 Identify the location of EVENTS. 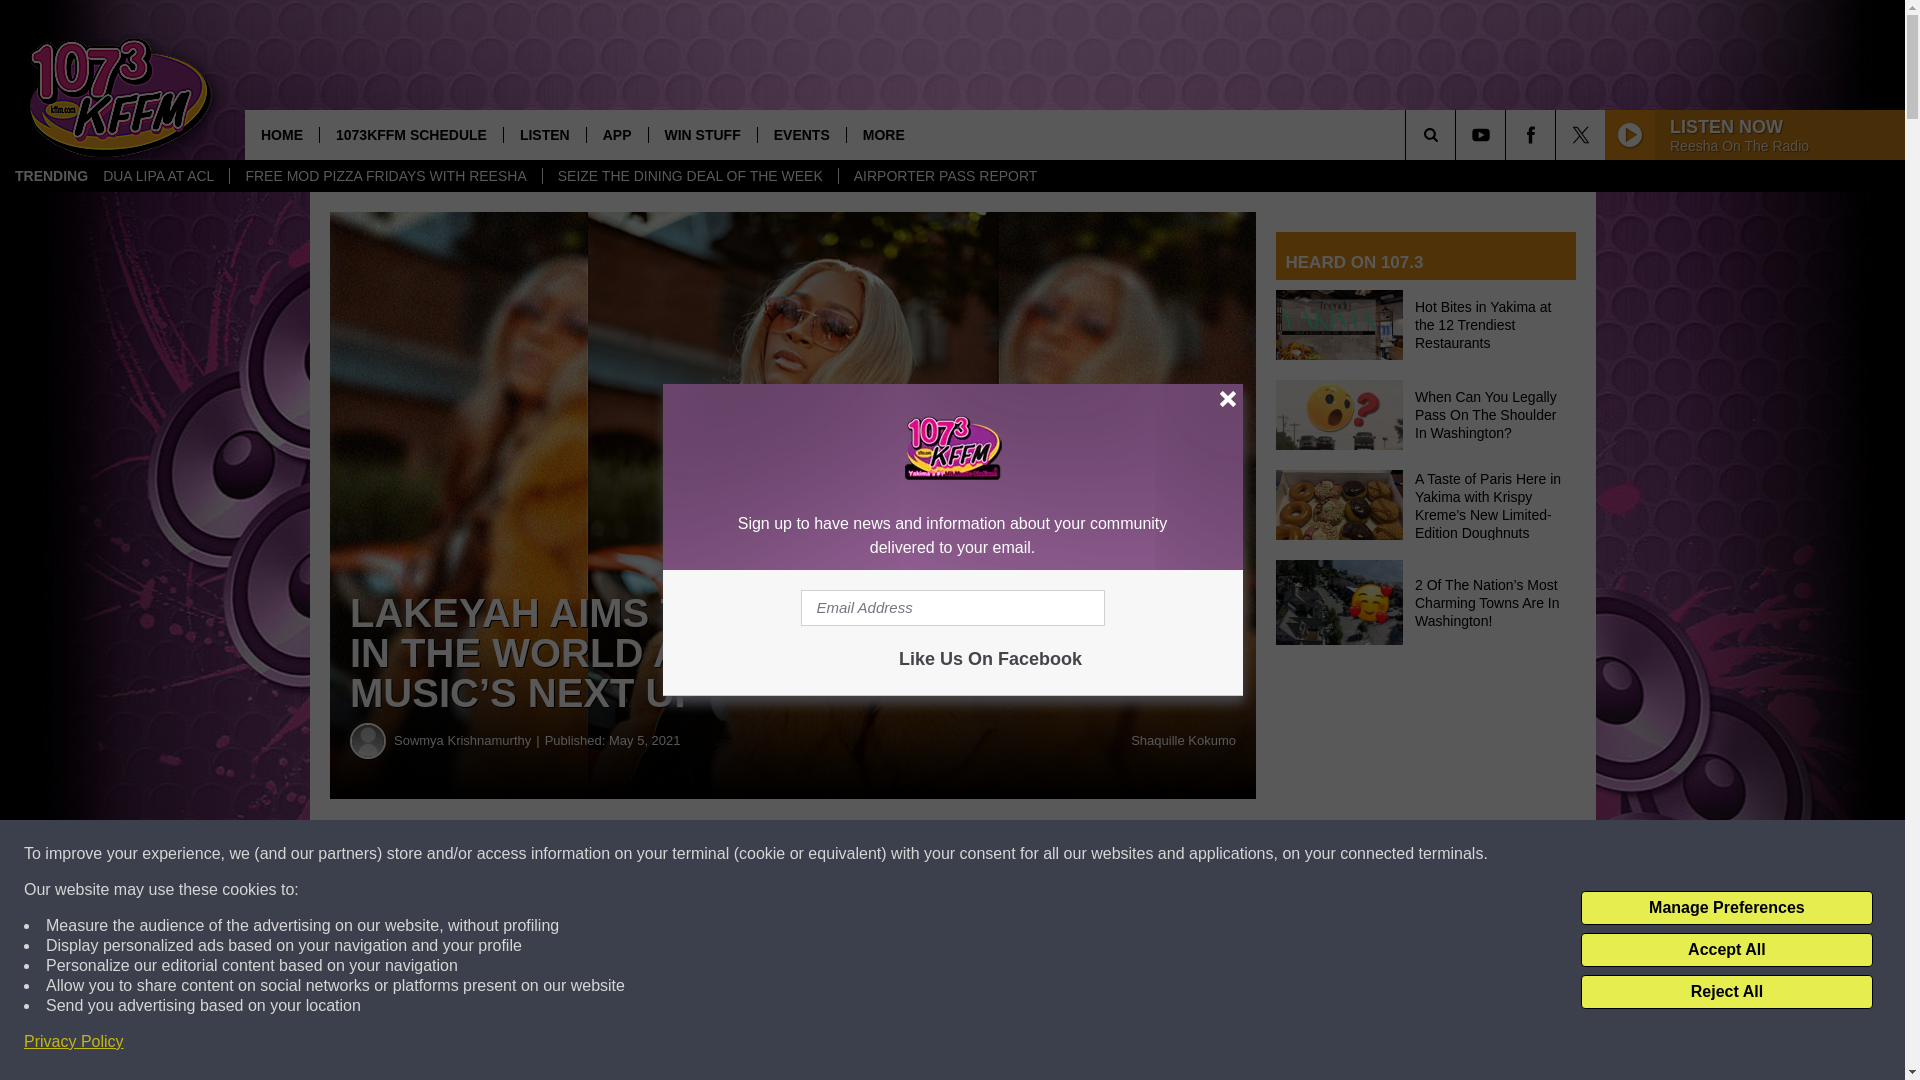
(801, 134).